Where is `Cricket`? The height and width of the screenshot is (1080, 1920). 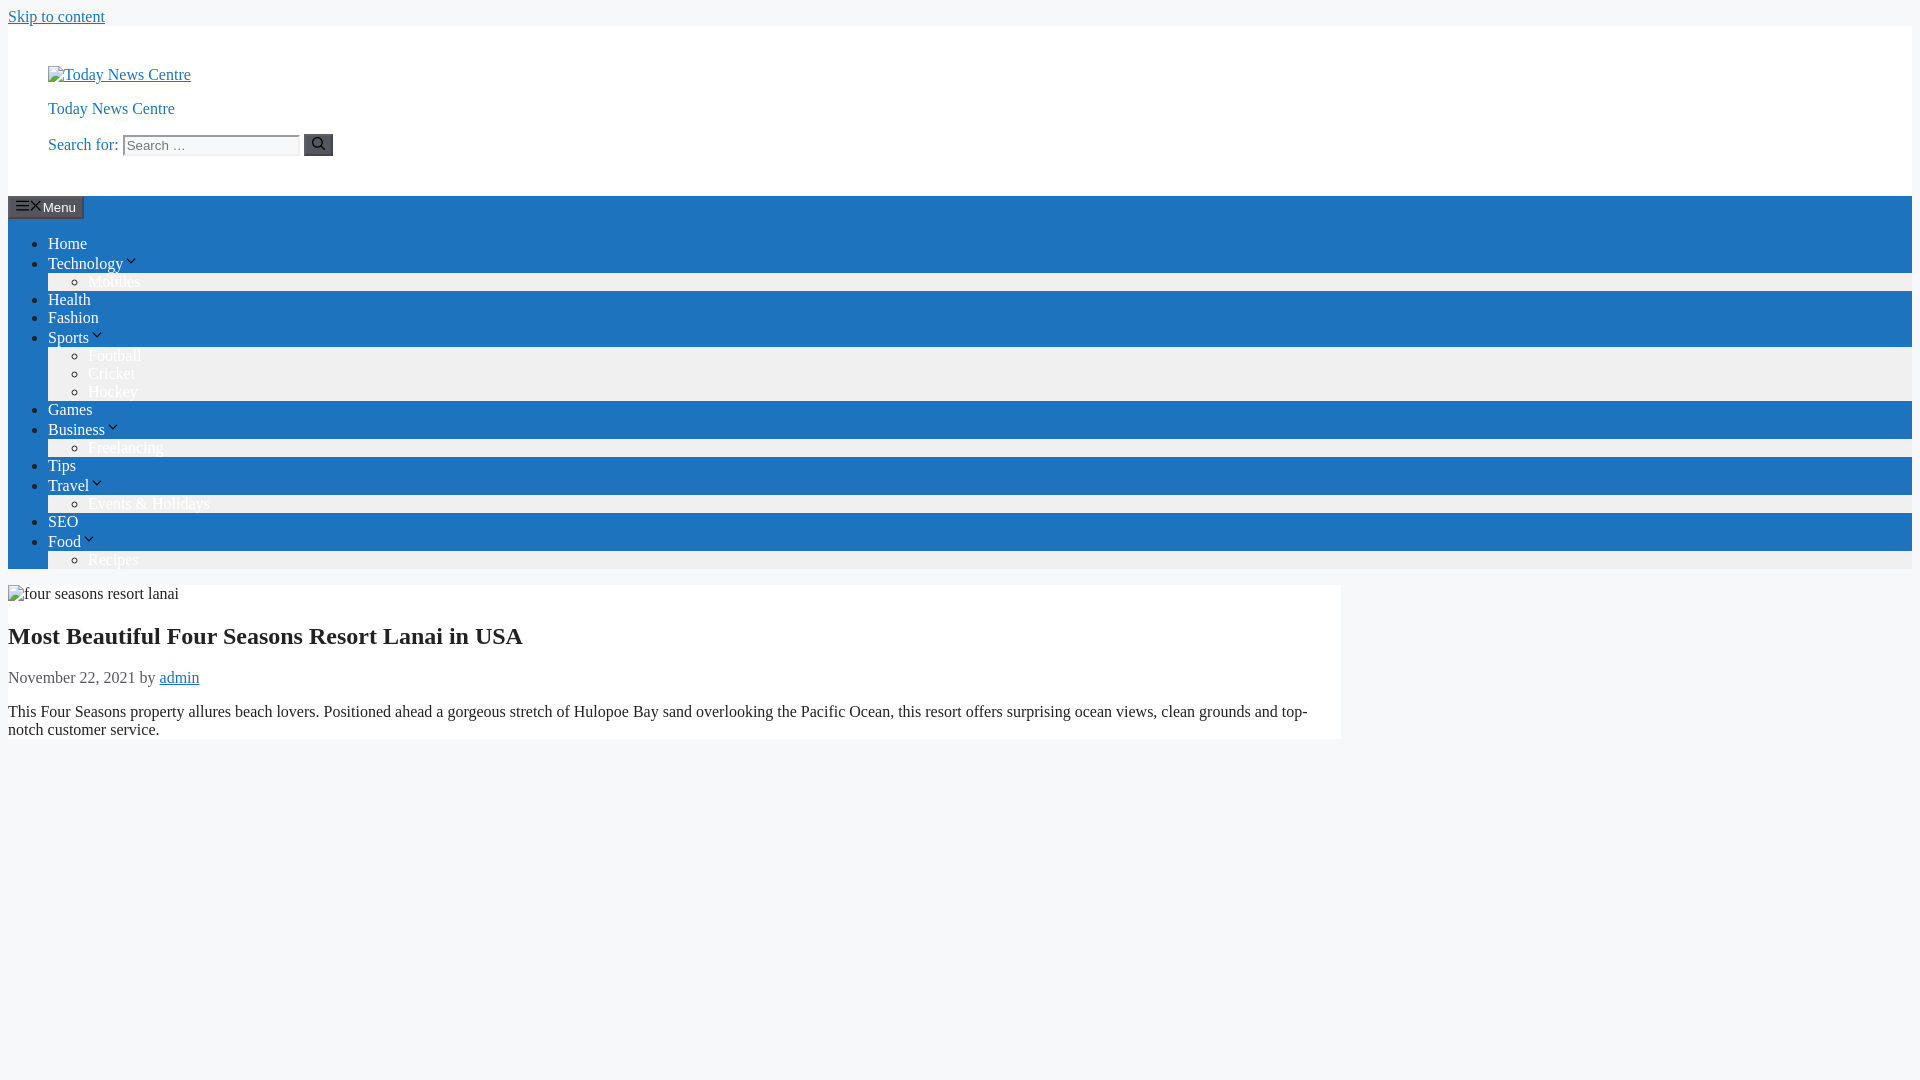
Cricket is located at coordinates (111, 431).